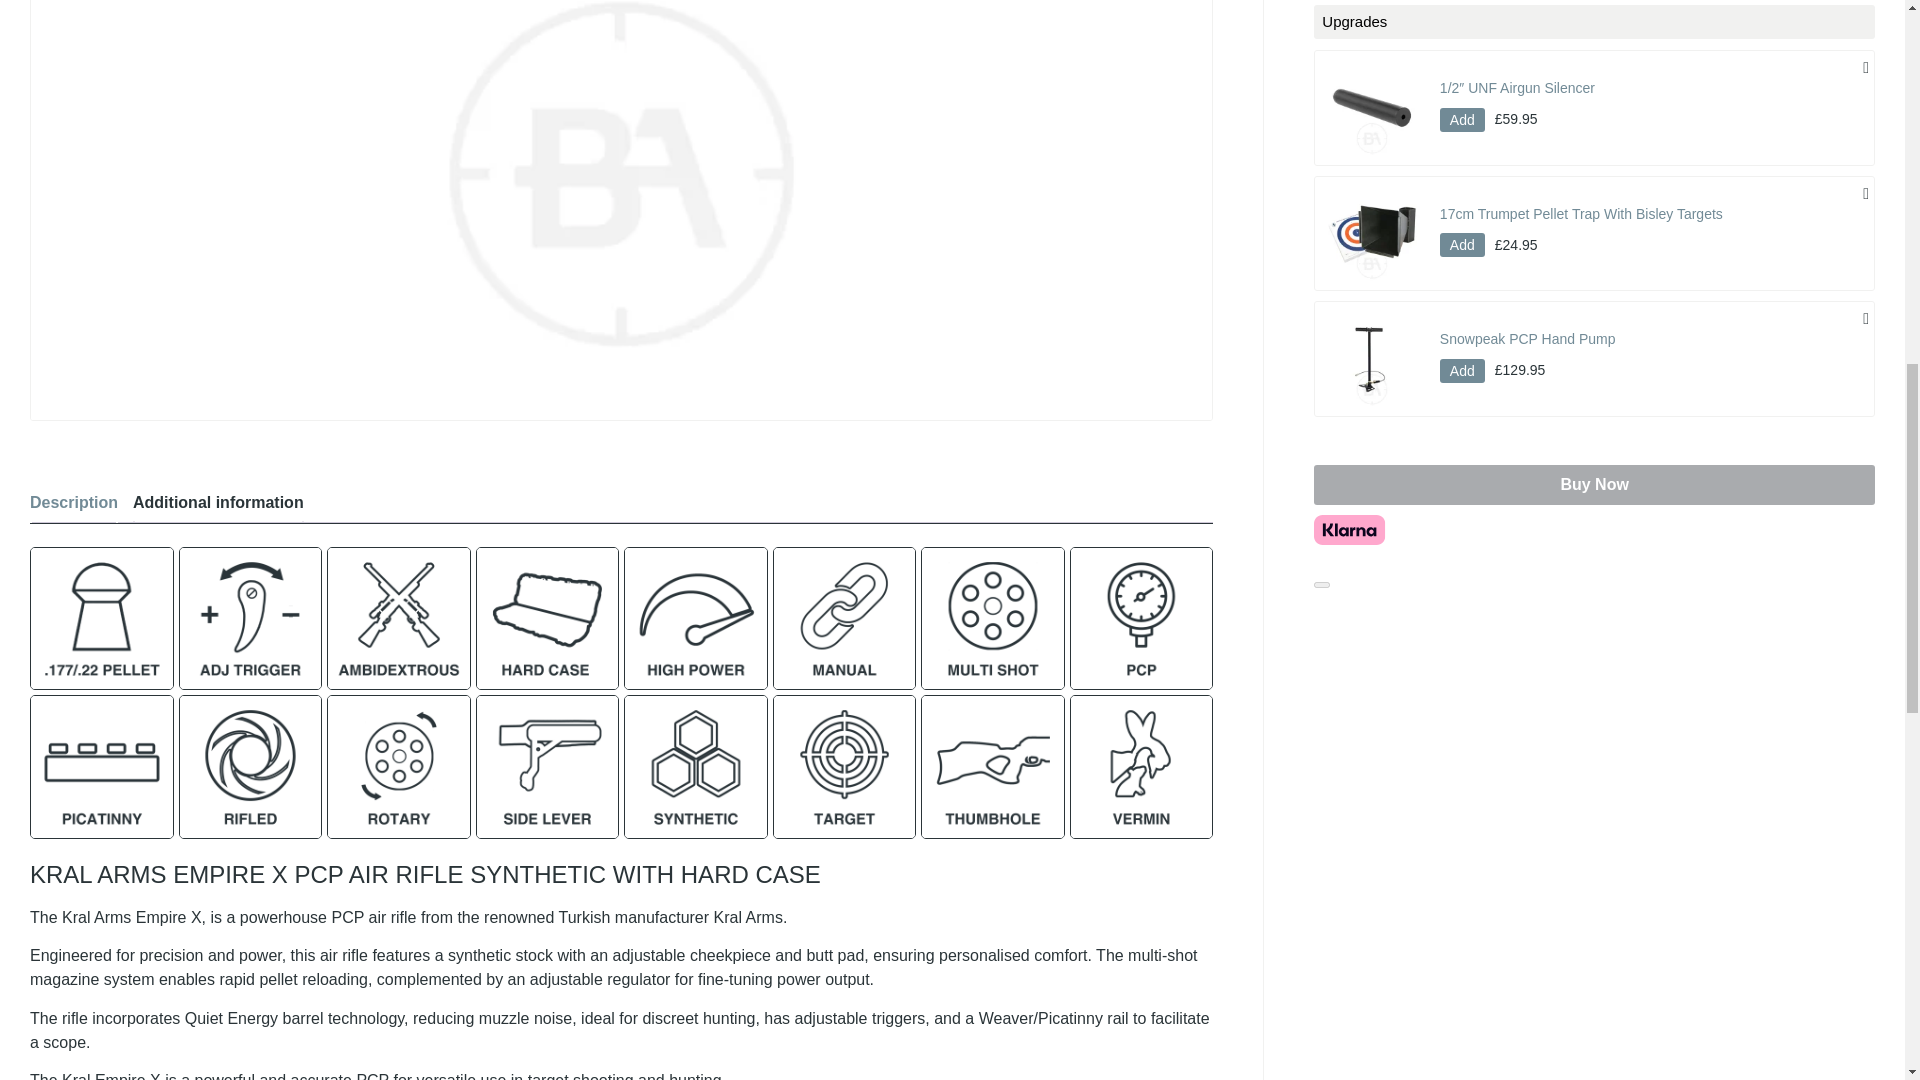  I want to click on Adjustable Trigger, so click(250, 618).